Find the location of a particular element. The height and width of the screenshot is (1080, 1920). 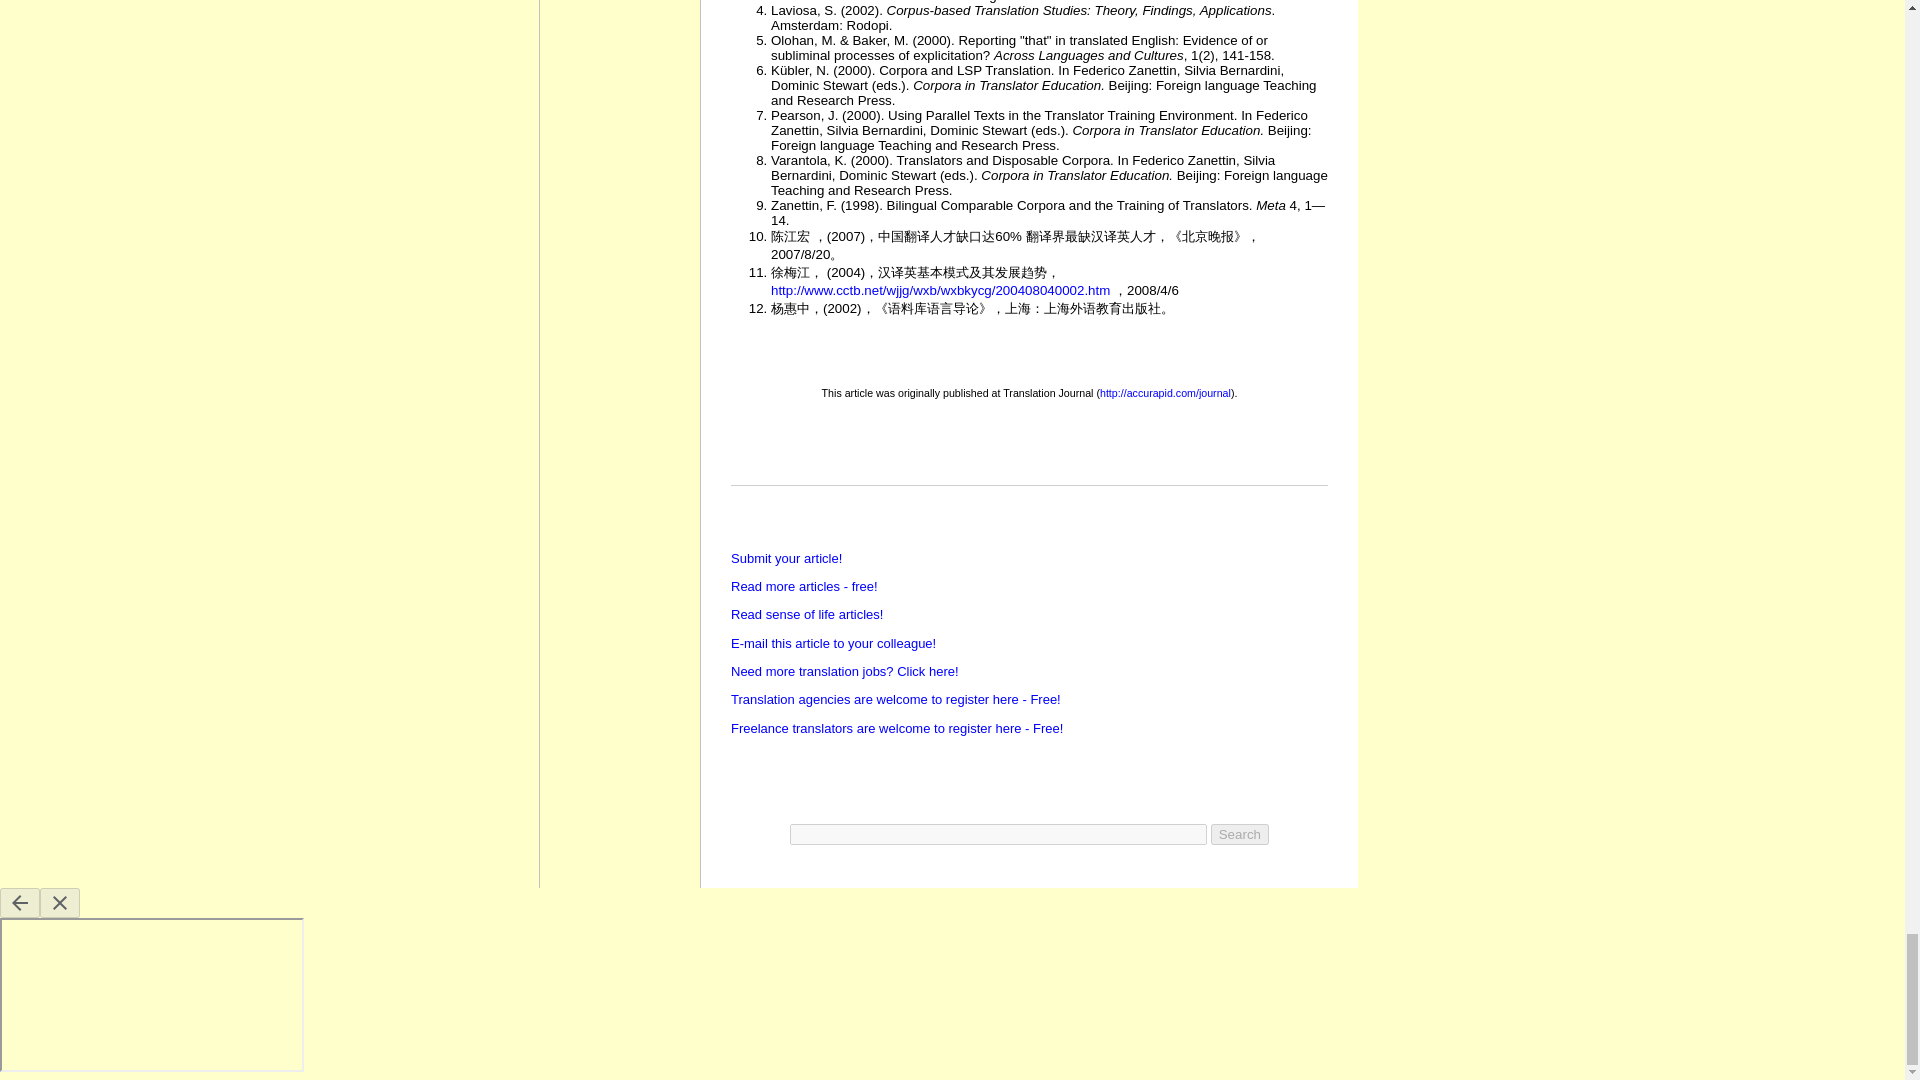

Freelance translators are welcome to register here - Free! is located at coordinates (897, 728).